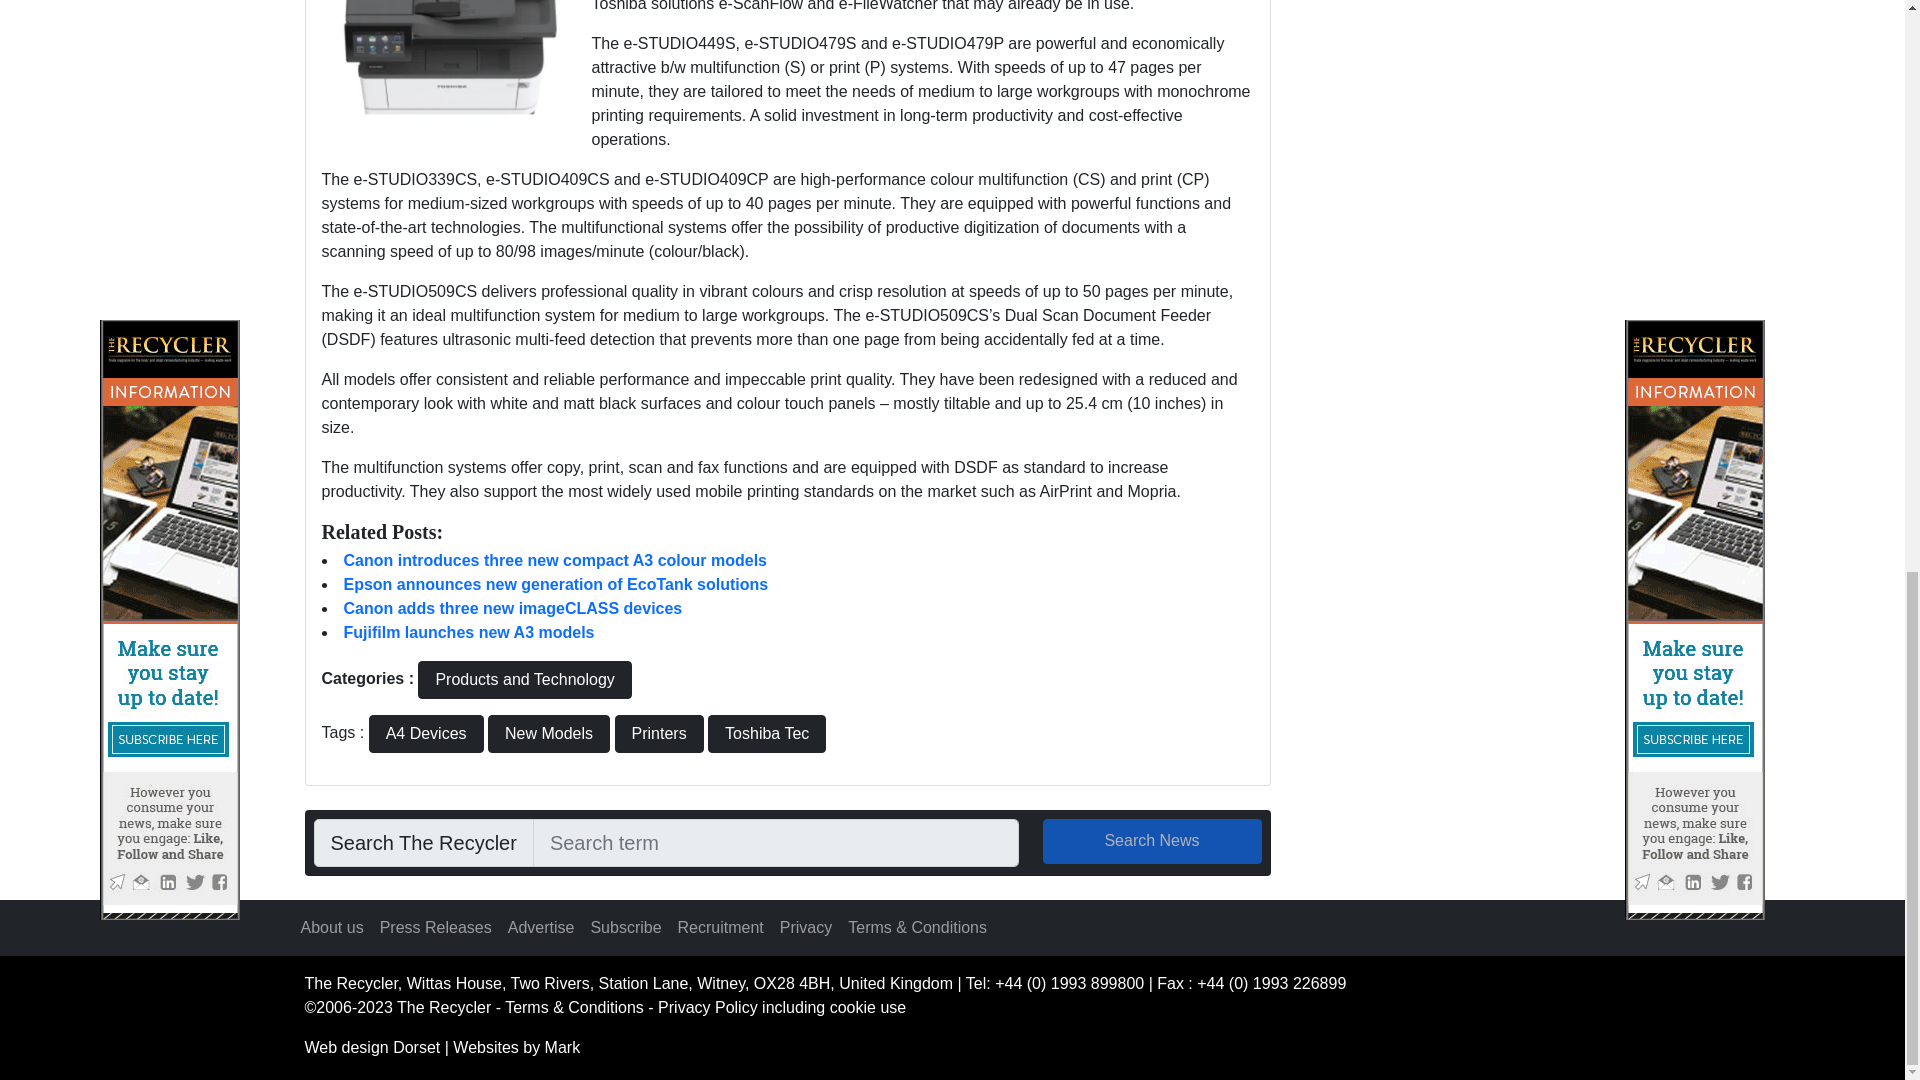 The height and width of the screenshot is (1080, 1920). What do you see at coordinates (1152, 841) in the screenshot?
I see `Search News` at bounding box center [1152, 841].